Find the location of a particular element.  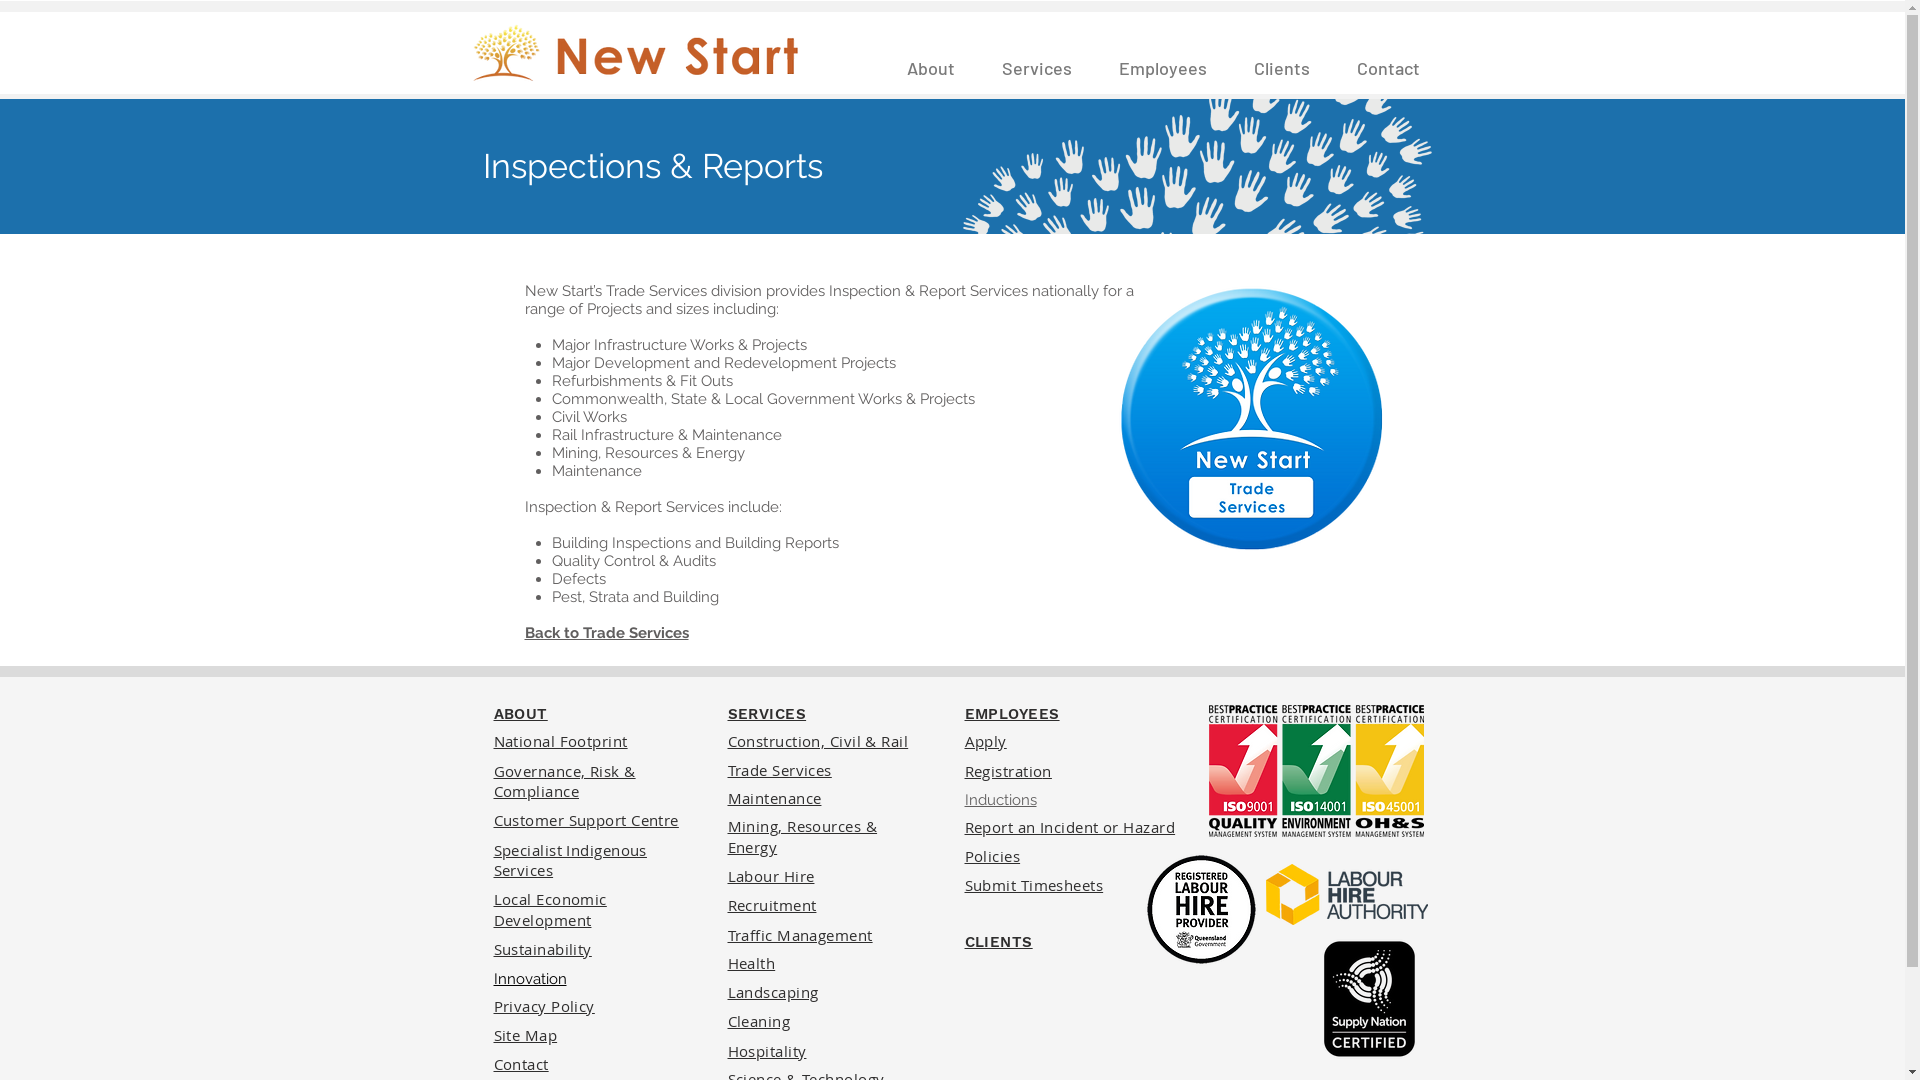

Mining, Resources & Energy is located at coordinates (803, 838).